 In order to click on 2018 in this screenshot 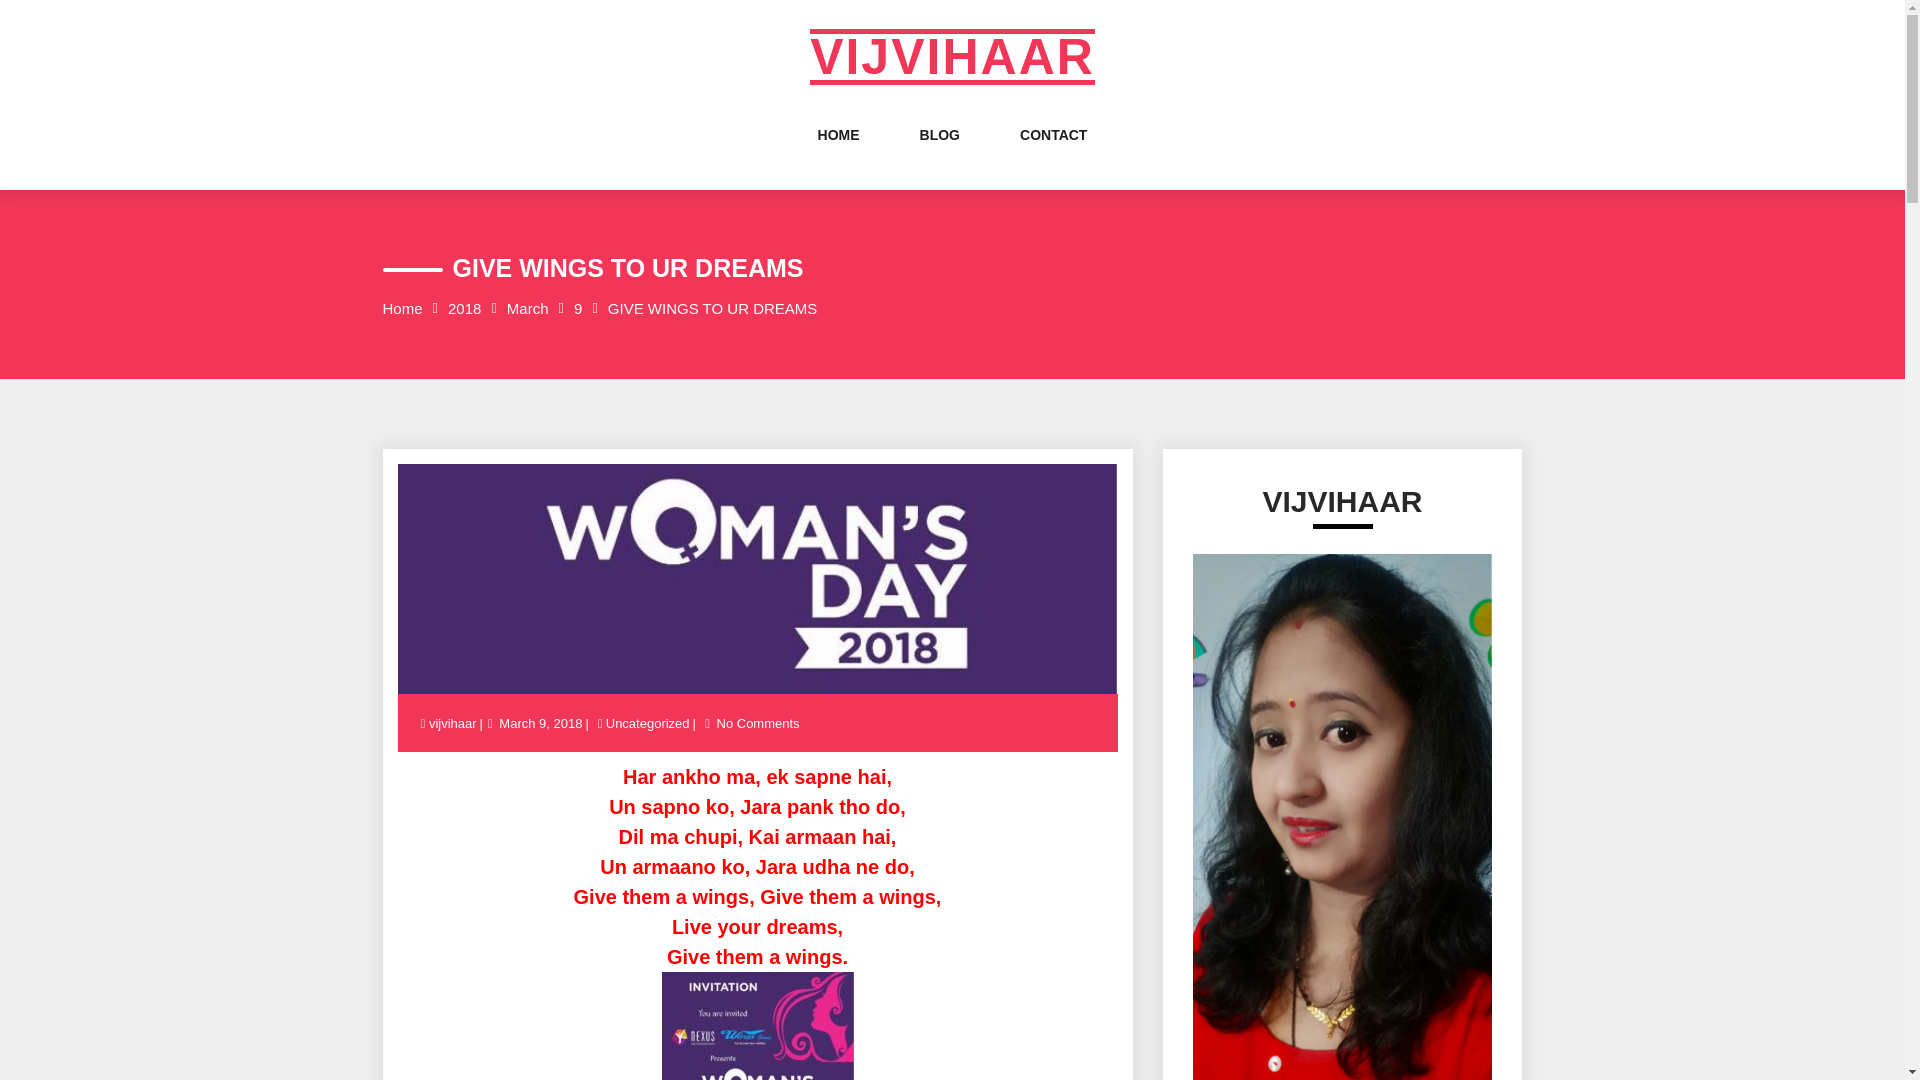, I will do `click(464, 308)`.